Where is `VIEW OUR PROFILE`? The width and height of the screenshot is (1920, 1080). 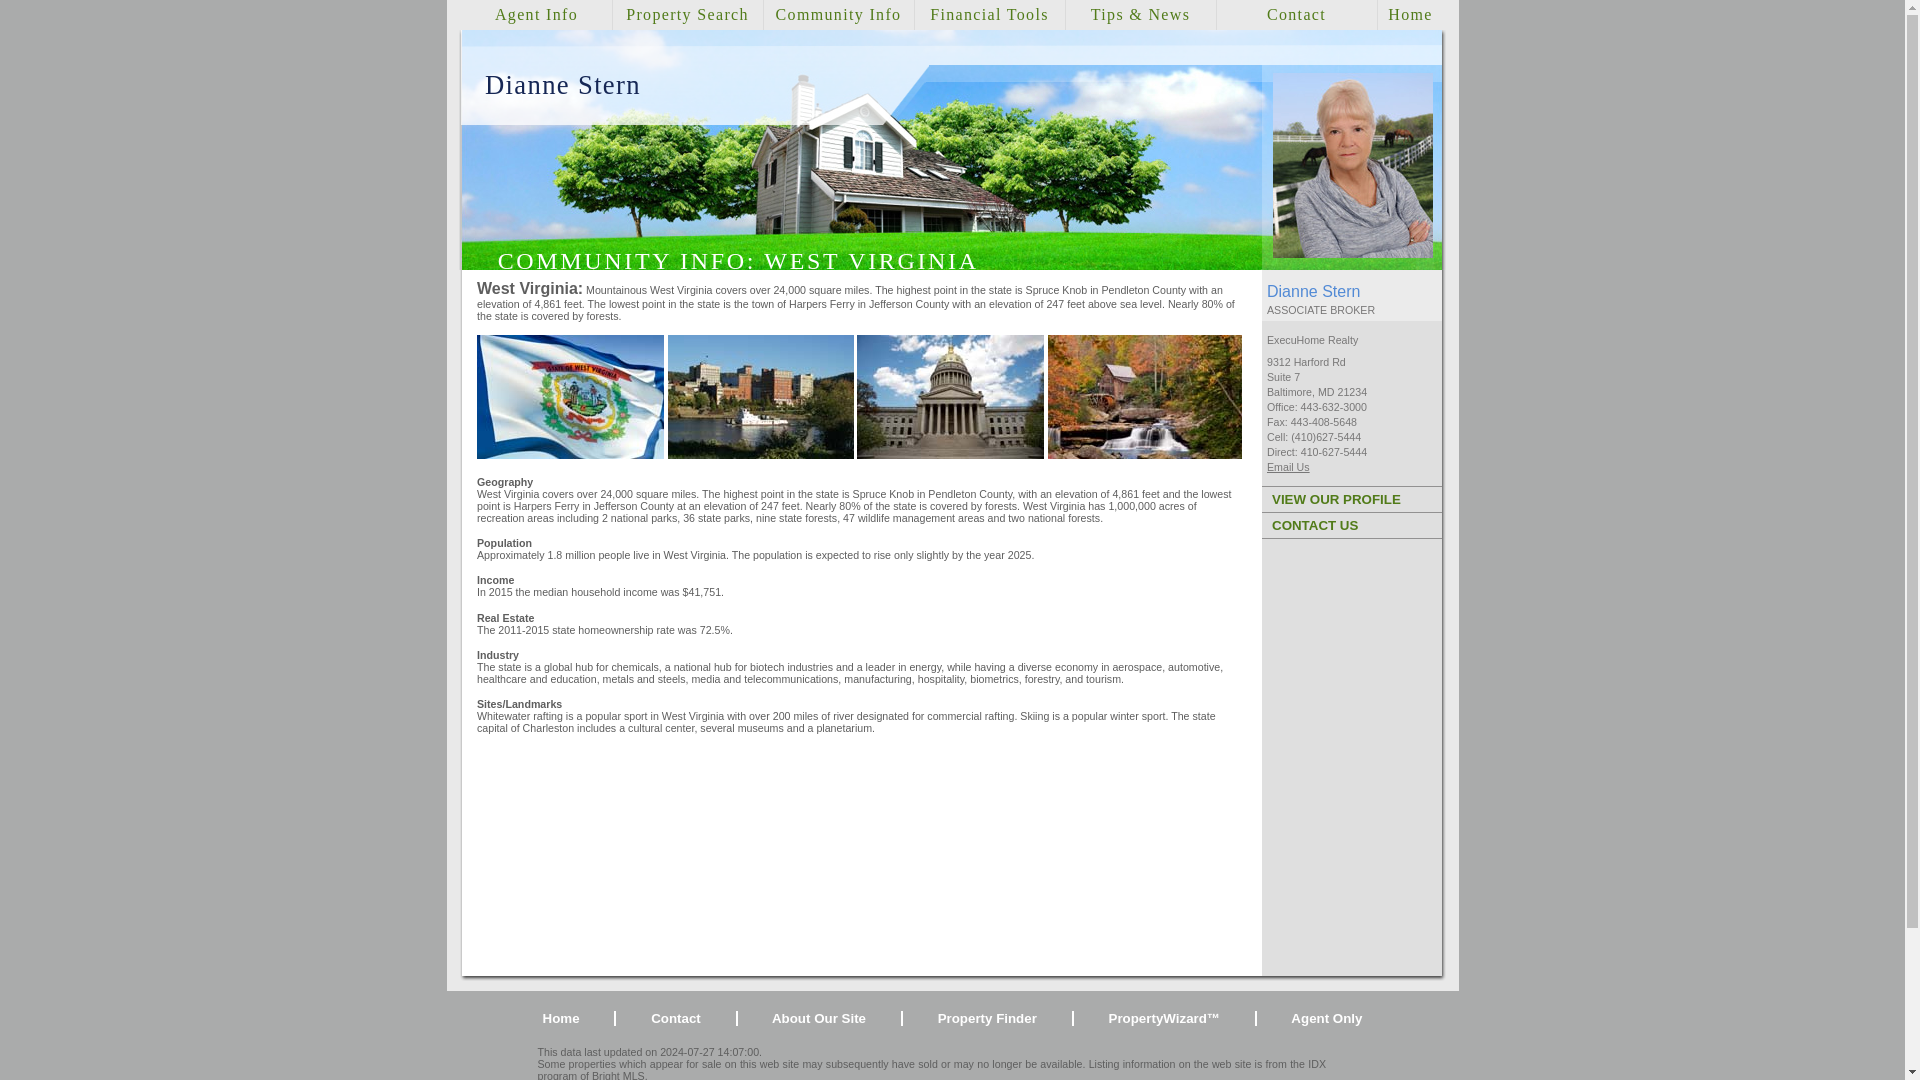
VIEW OUR PROFILE is located at coordinates (1351, 499).